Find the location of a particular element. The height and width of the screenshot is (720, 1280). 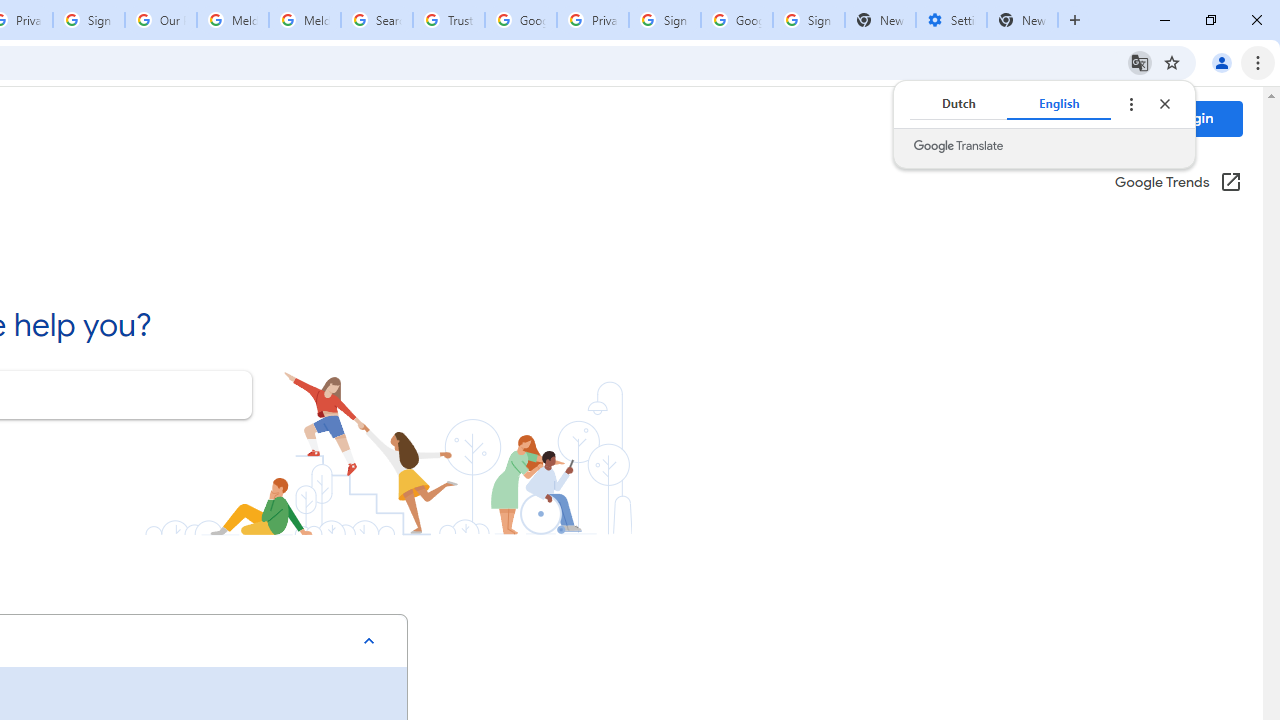

Login is located at coordinates (1194, 118).